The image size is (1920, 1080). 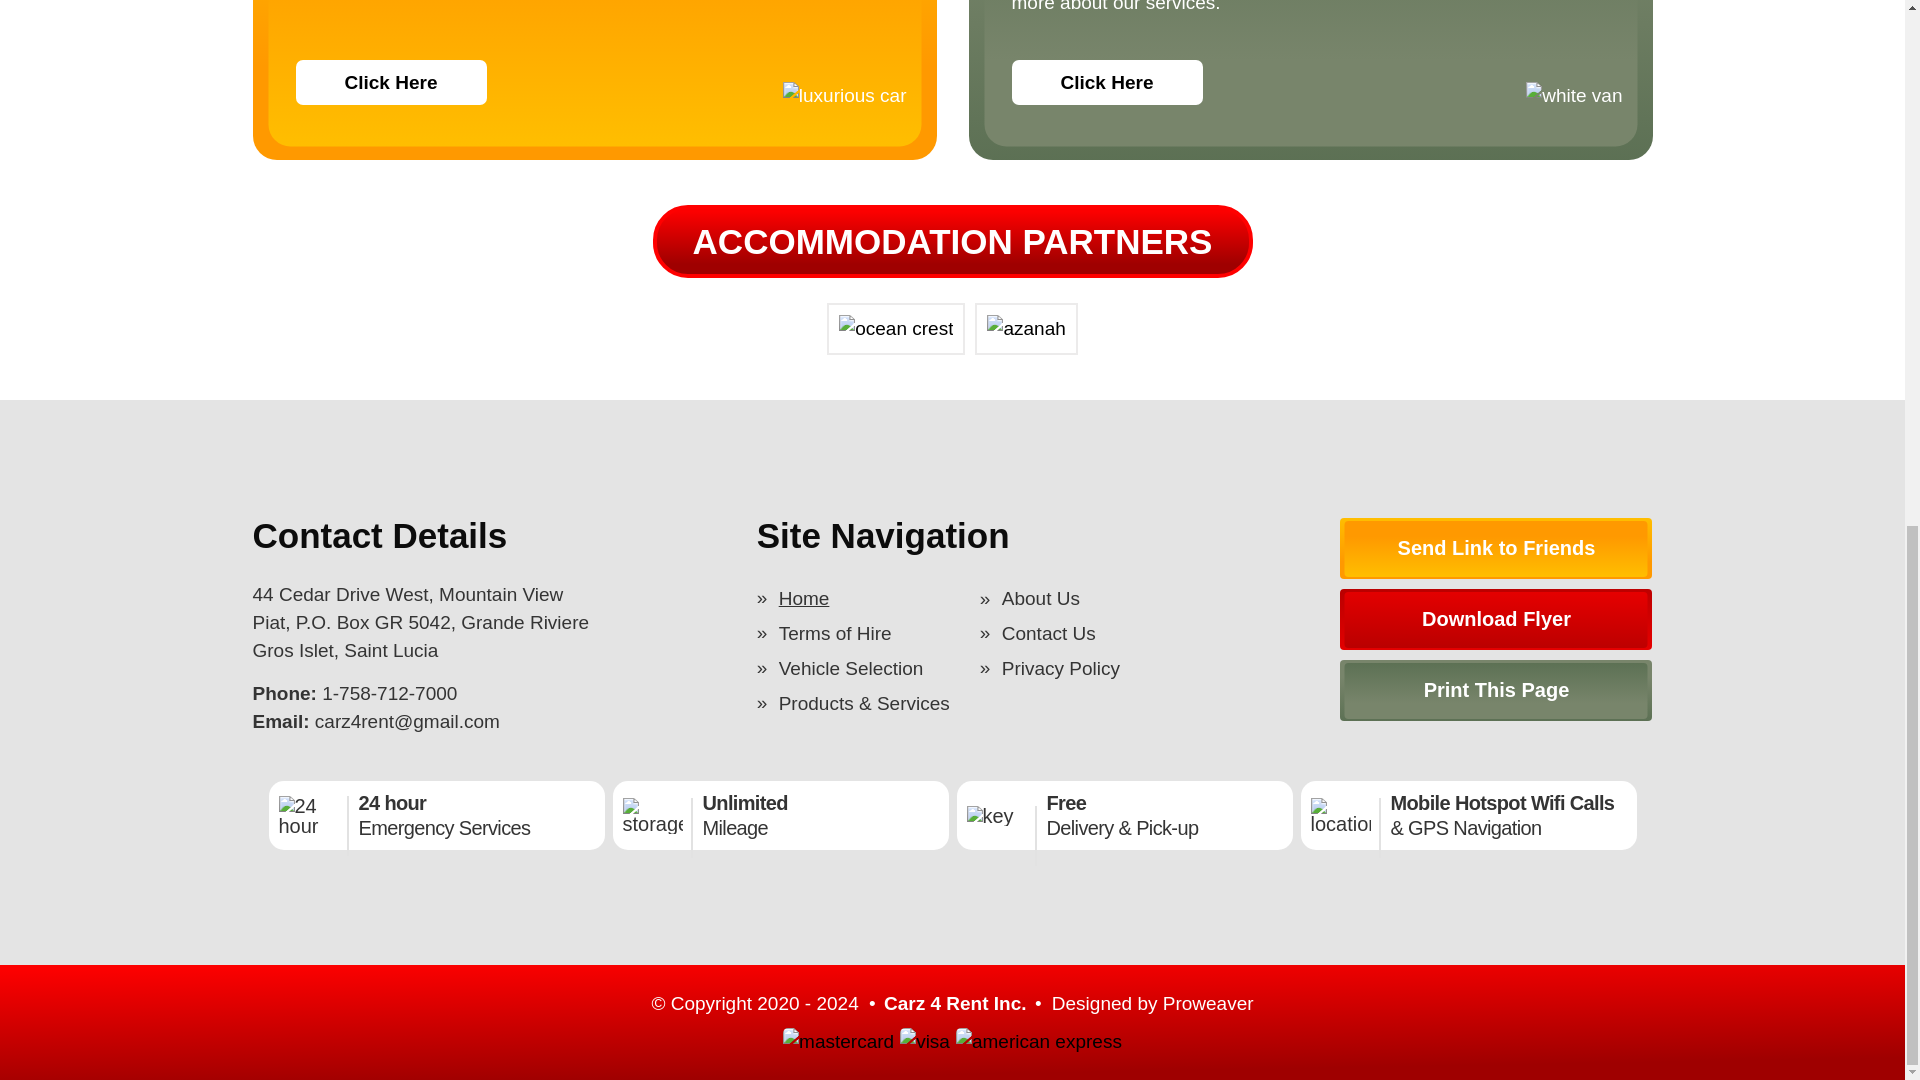 What do you see at coordinates (1208, 1002) in the screenshot?
I see `Proweaver` at bounding box center [1208, 1002].